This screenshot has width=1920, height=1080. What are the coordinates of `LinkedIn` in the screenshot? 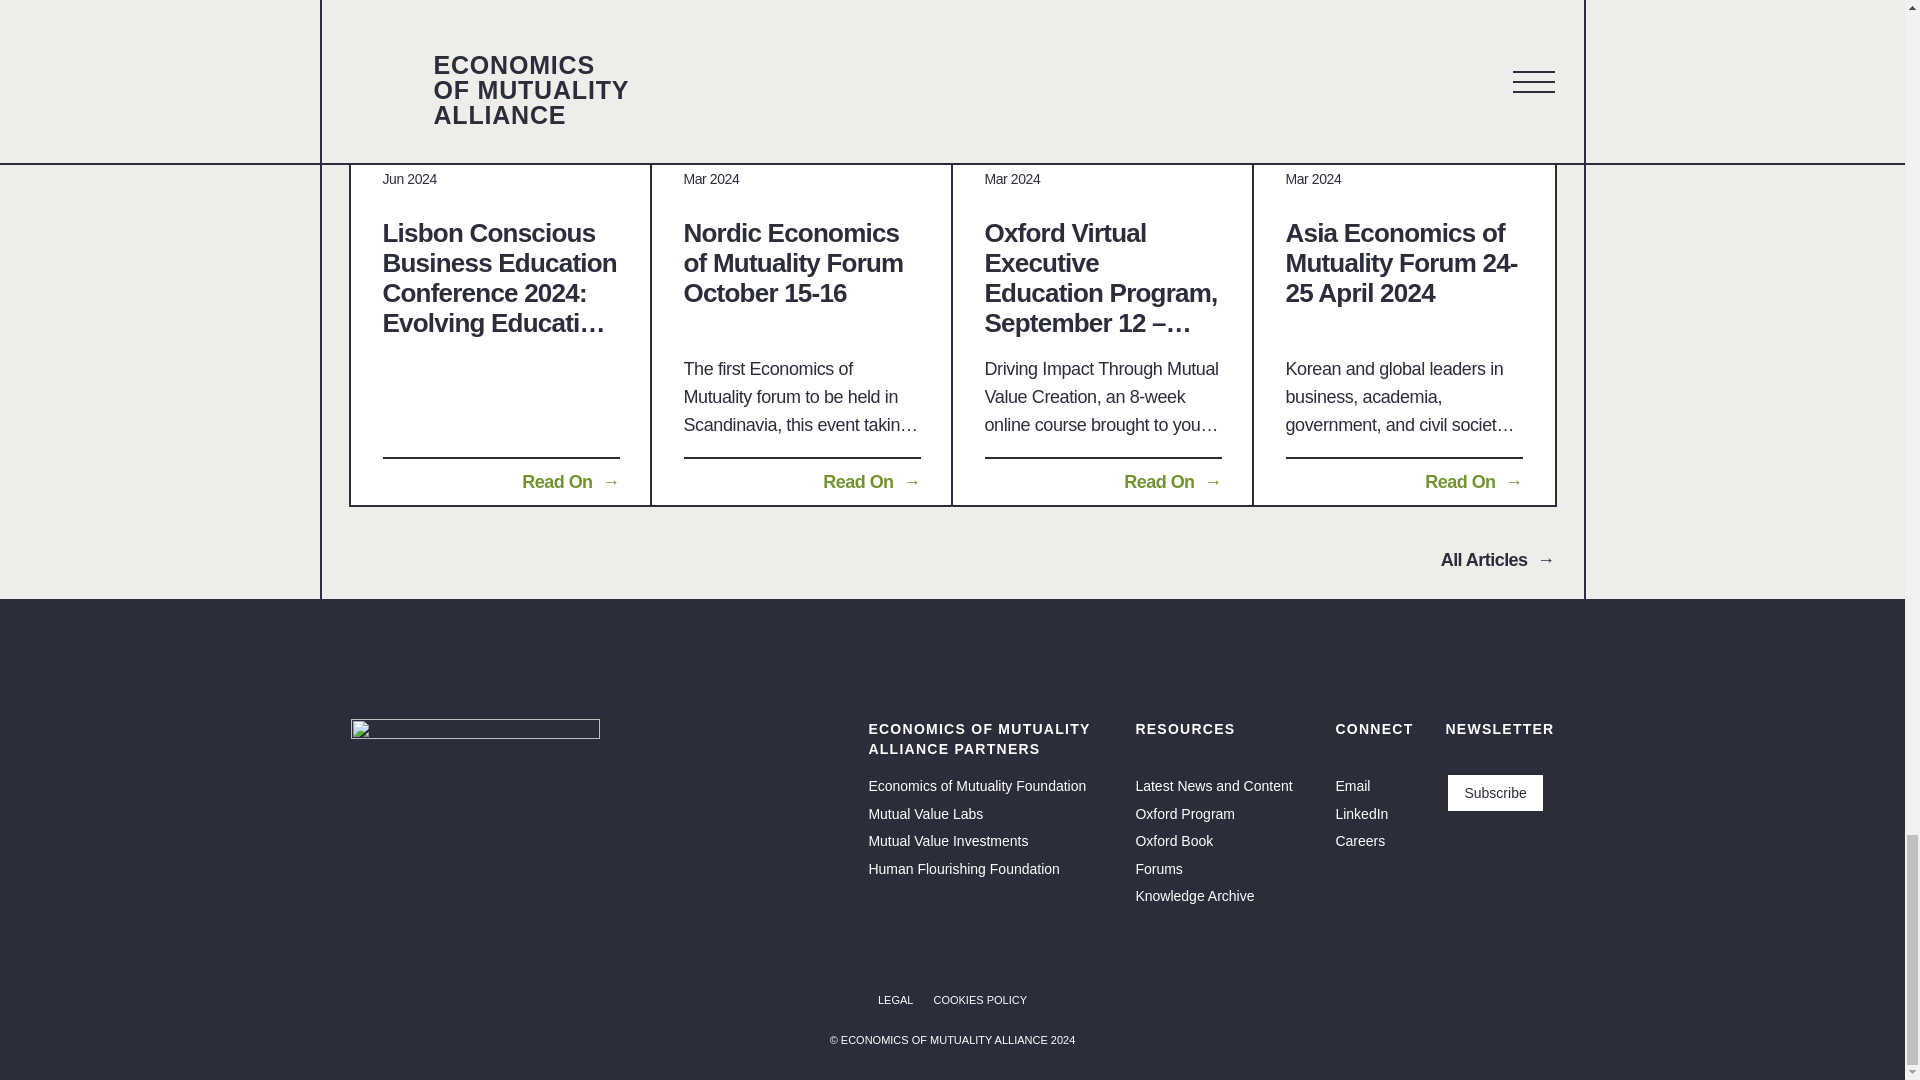 It's located at (1361, 813).